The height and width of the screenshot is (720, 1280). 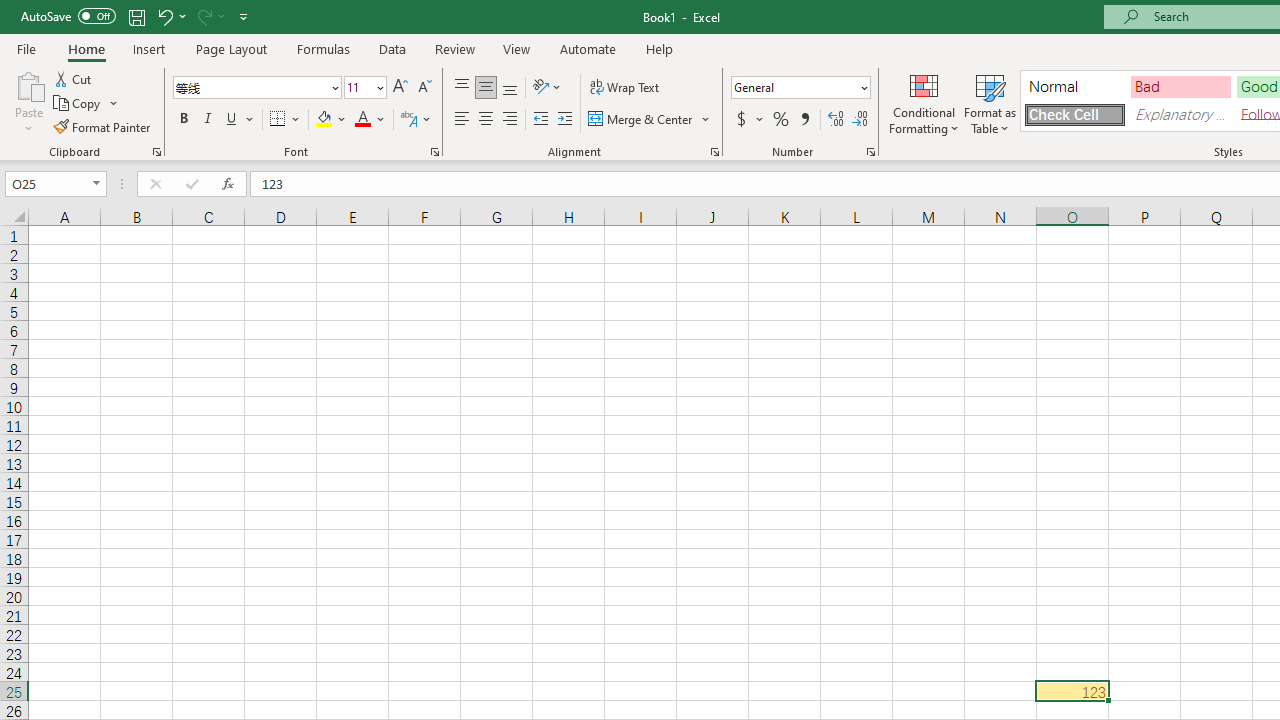 What do you see at coordinates (78, 104) in the screenshot?
I see `Copy` at bounding box center [78, 104].